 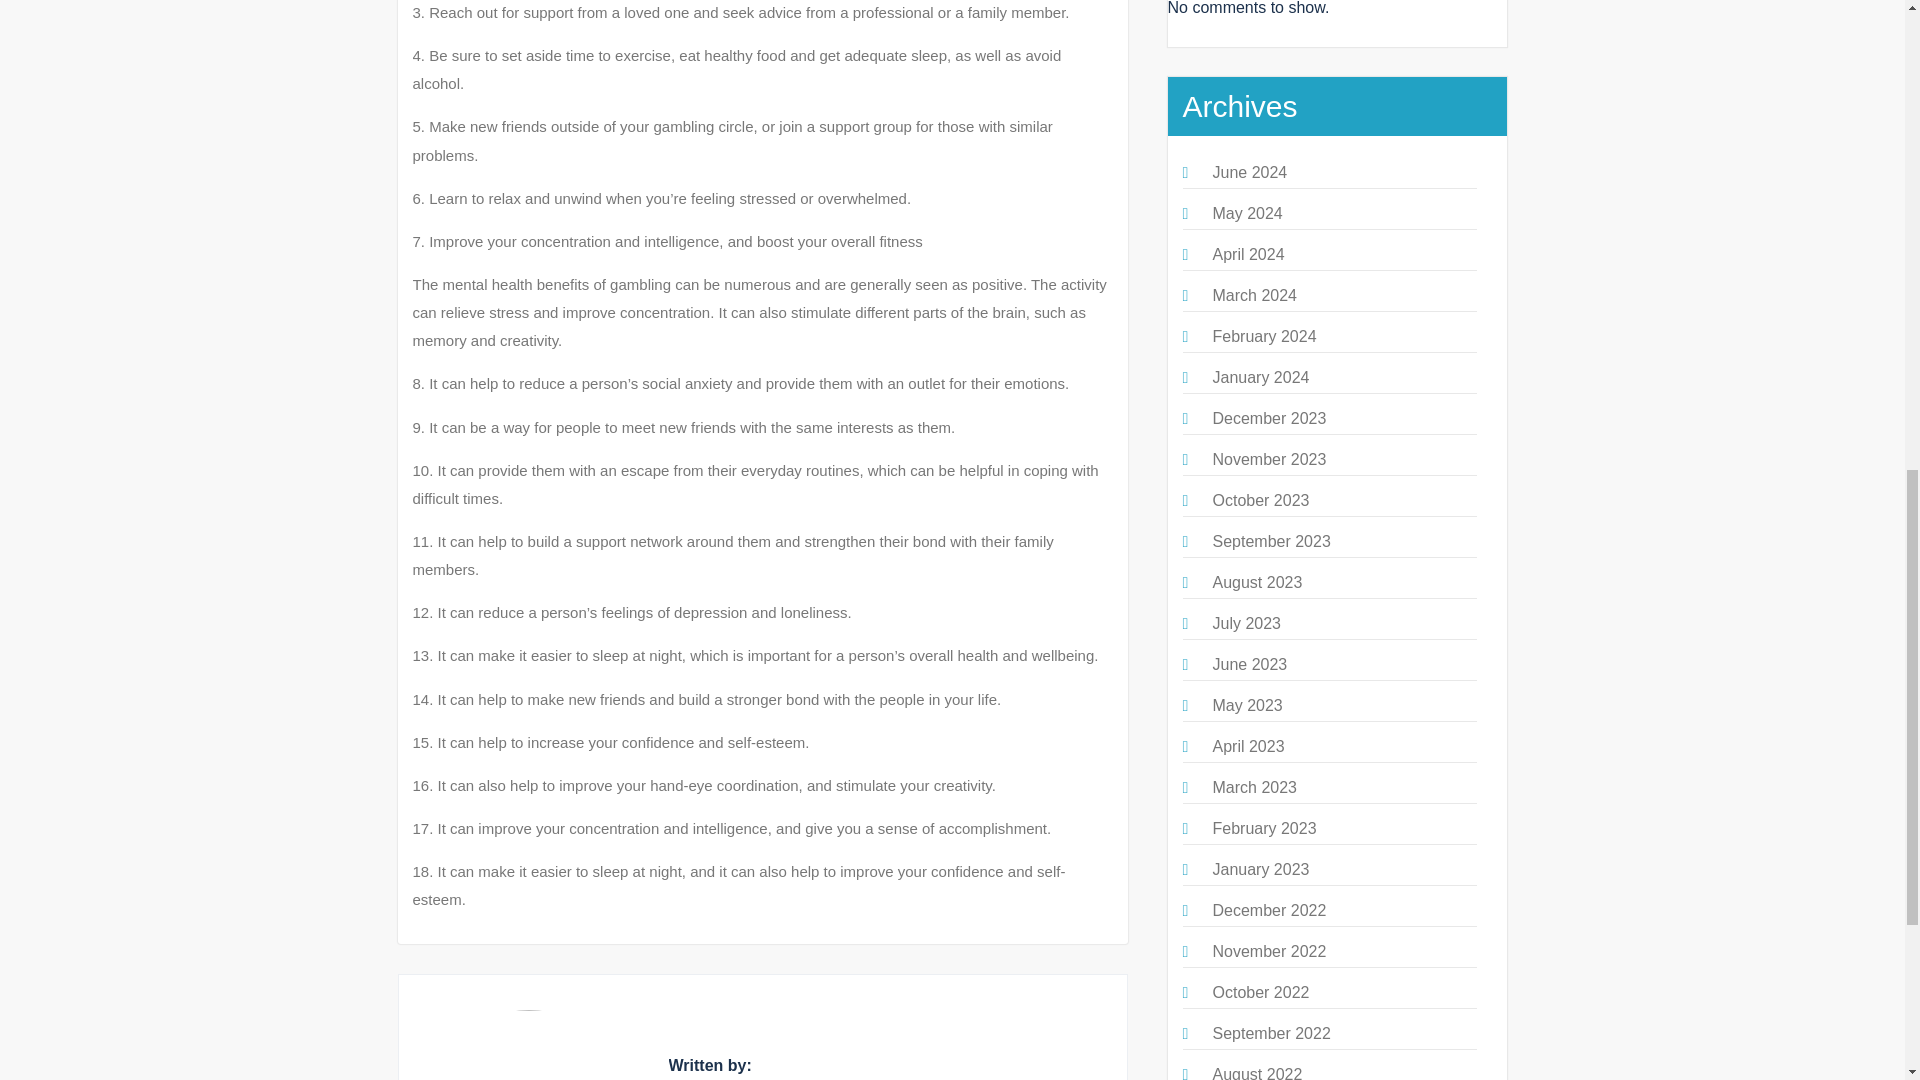 What do you see at coordinates (1260, 869) in the screenshot?
I see `January 2023` at bounding box center [1260, 869].